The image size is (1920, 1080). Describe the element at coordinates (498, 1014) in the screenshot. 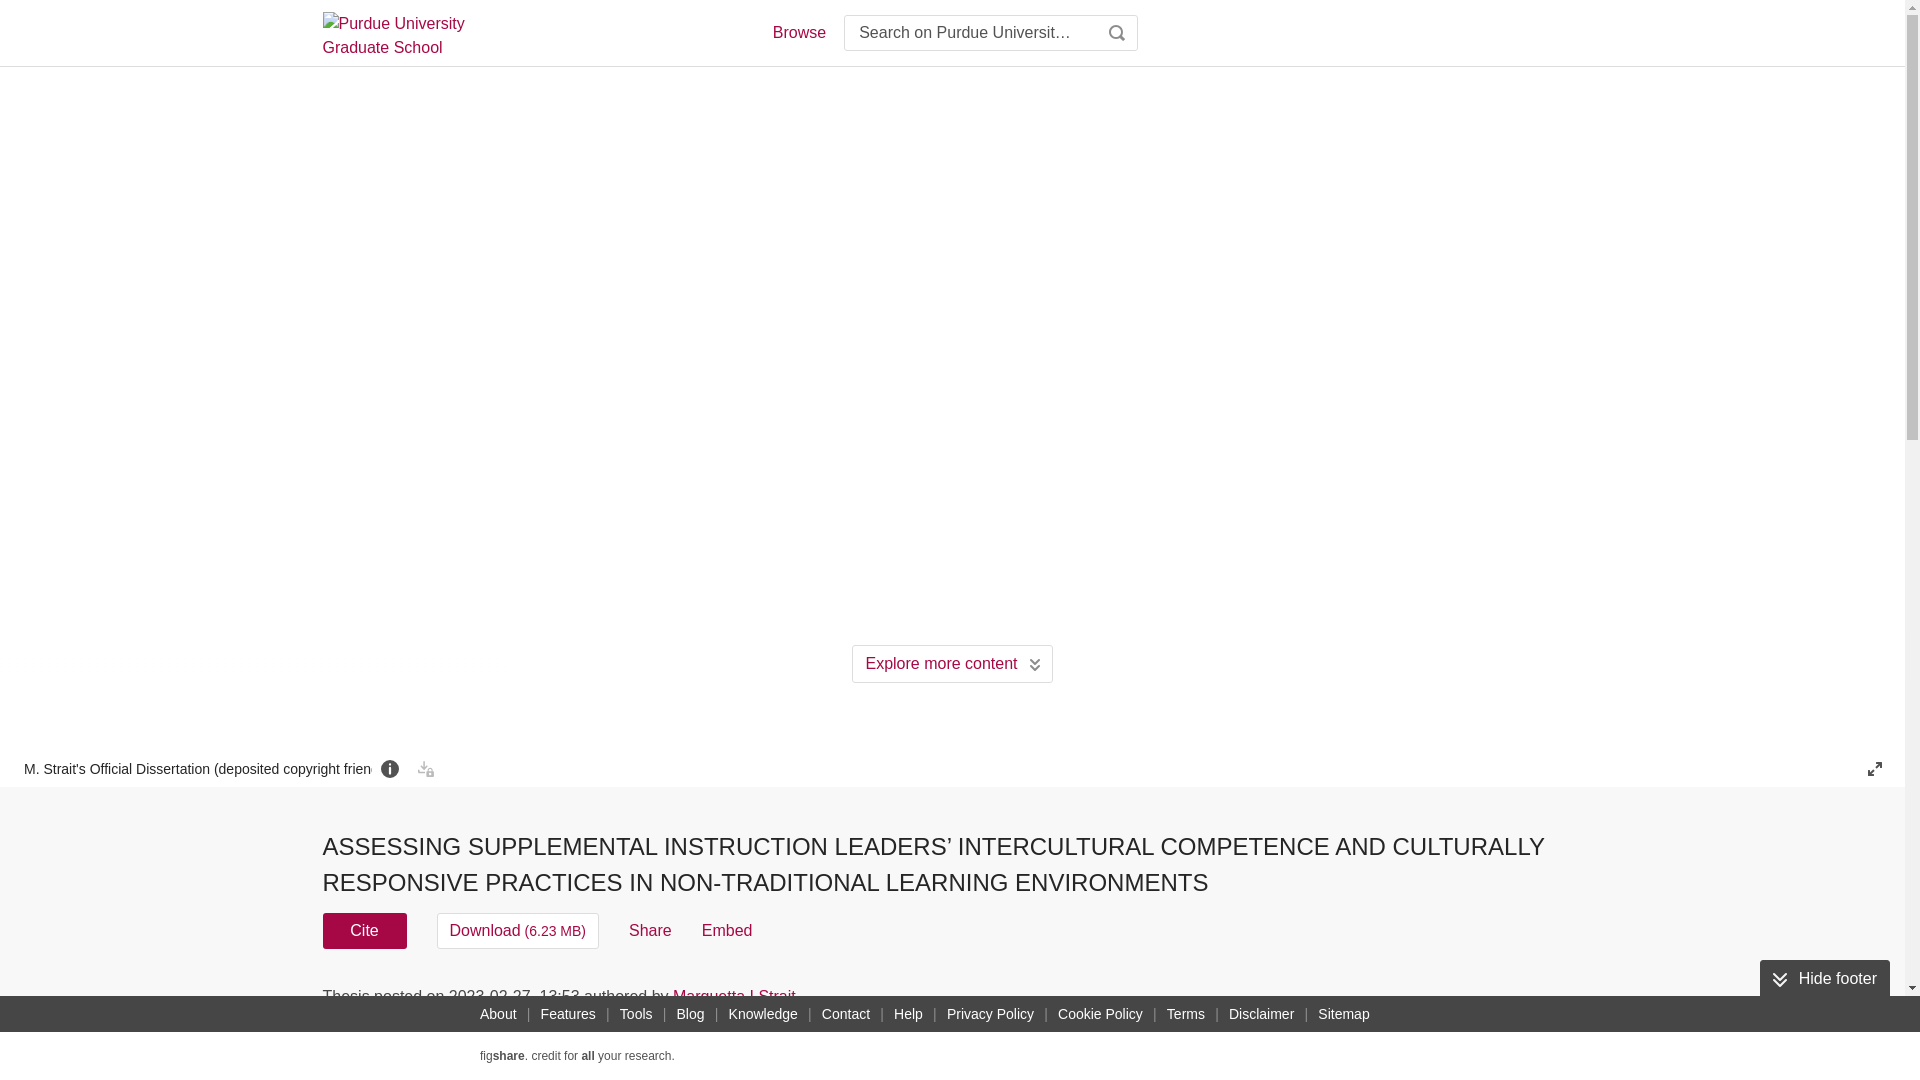

I see `About` at that location.